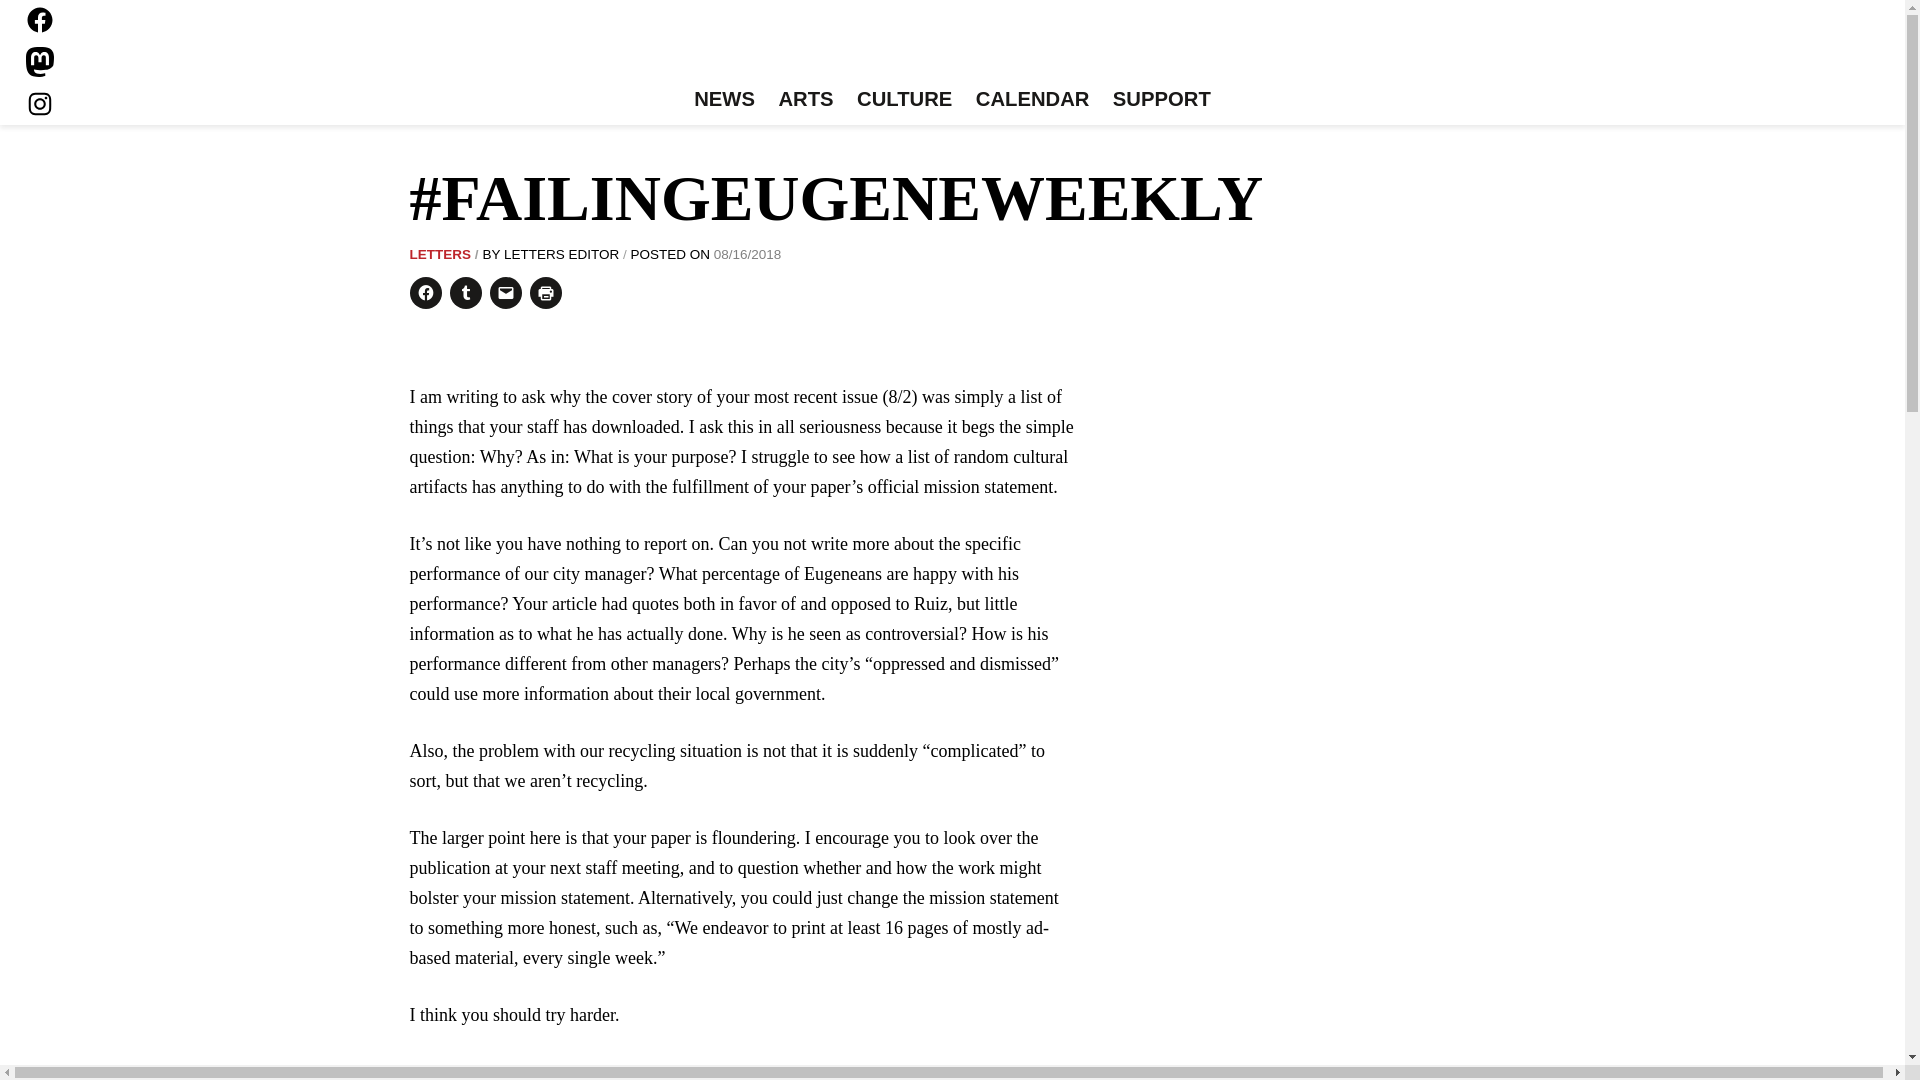 This screenshot has height=1080, width=1920. What do you see at coordinates (1160, 100) in the screenshot?
I see `SUPPORT` at bounding box center [1160, 100].